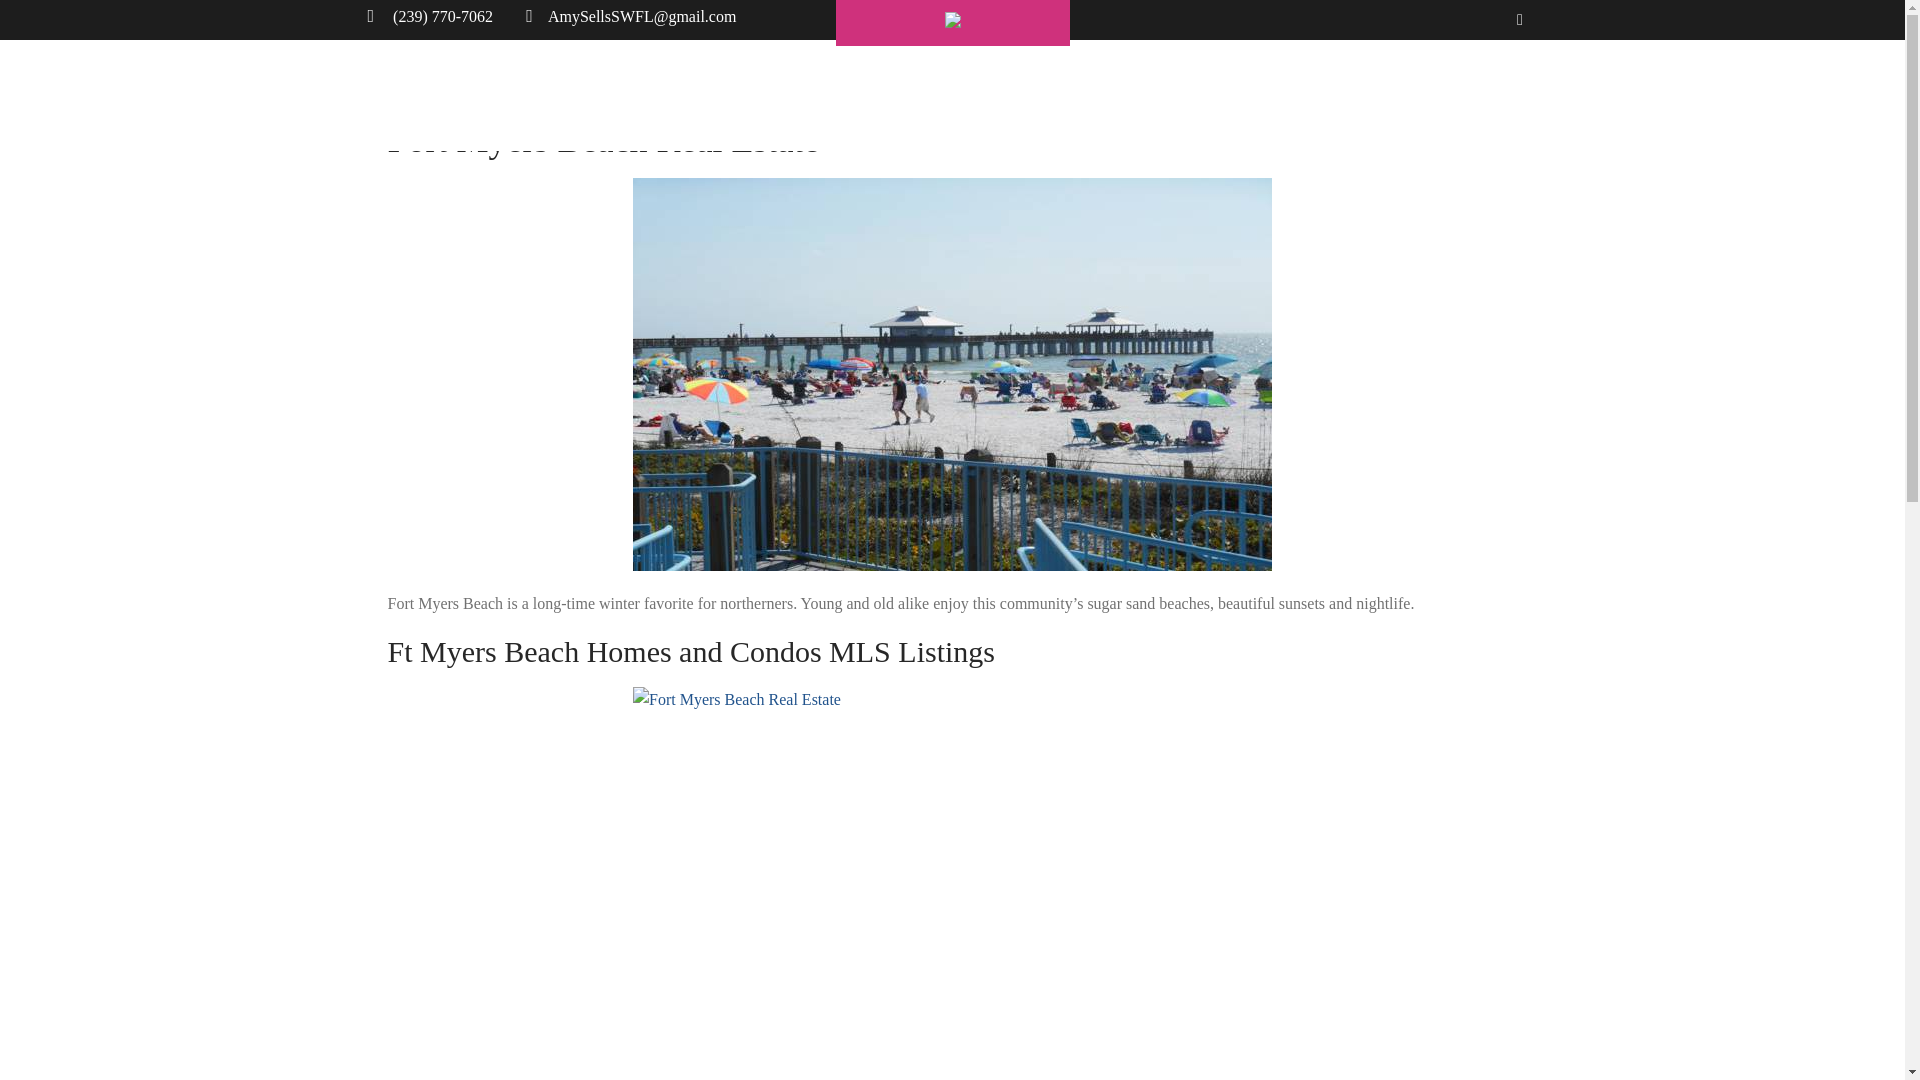  I want to click on Top of Page, so click(1855, 1034).